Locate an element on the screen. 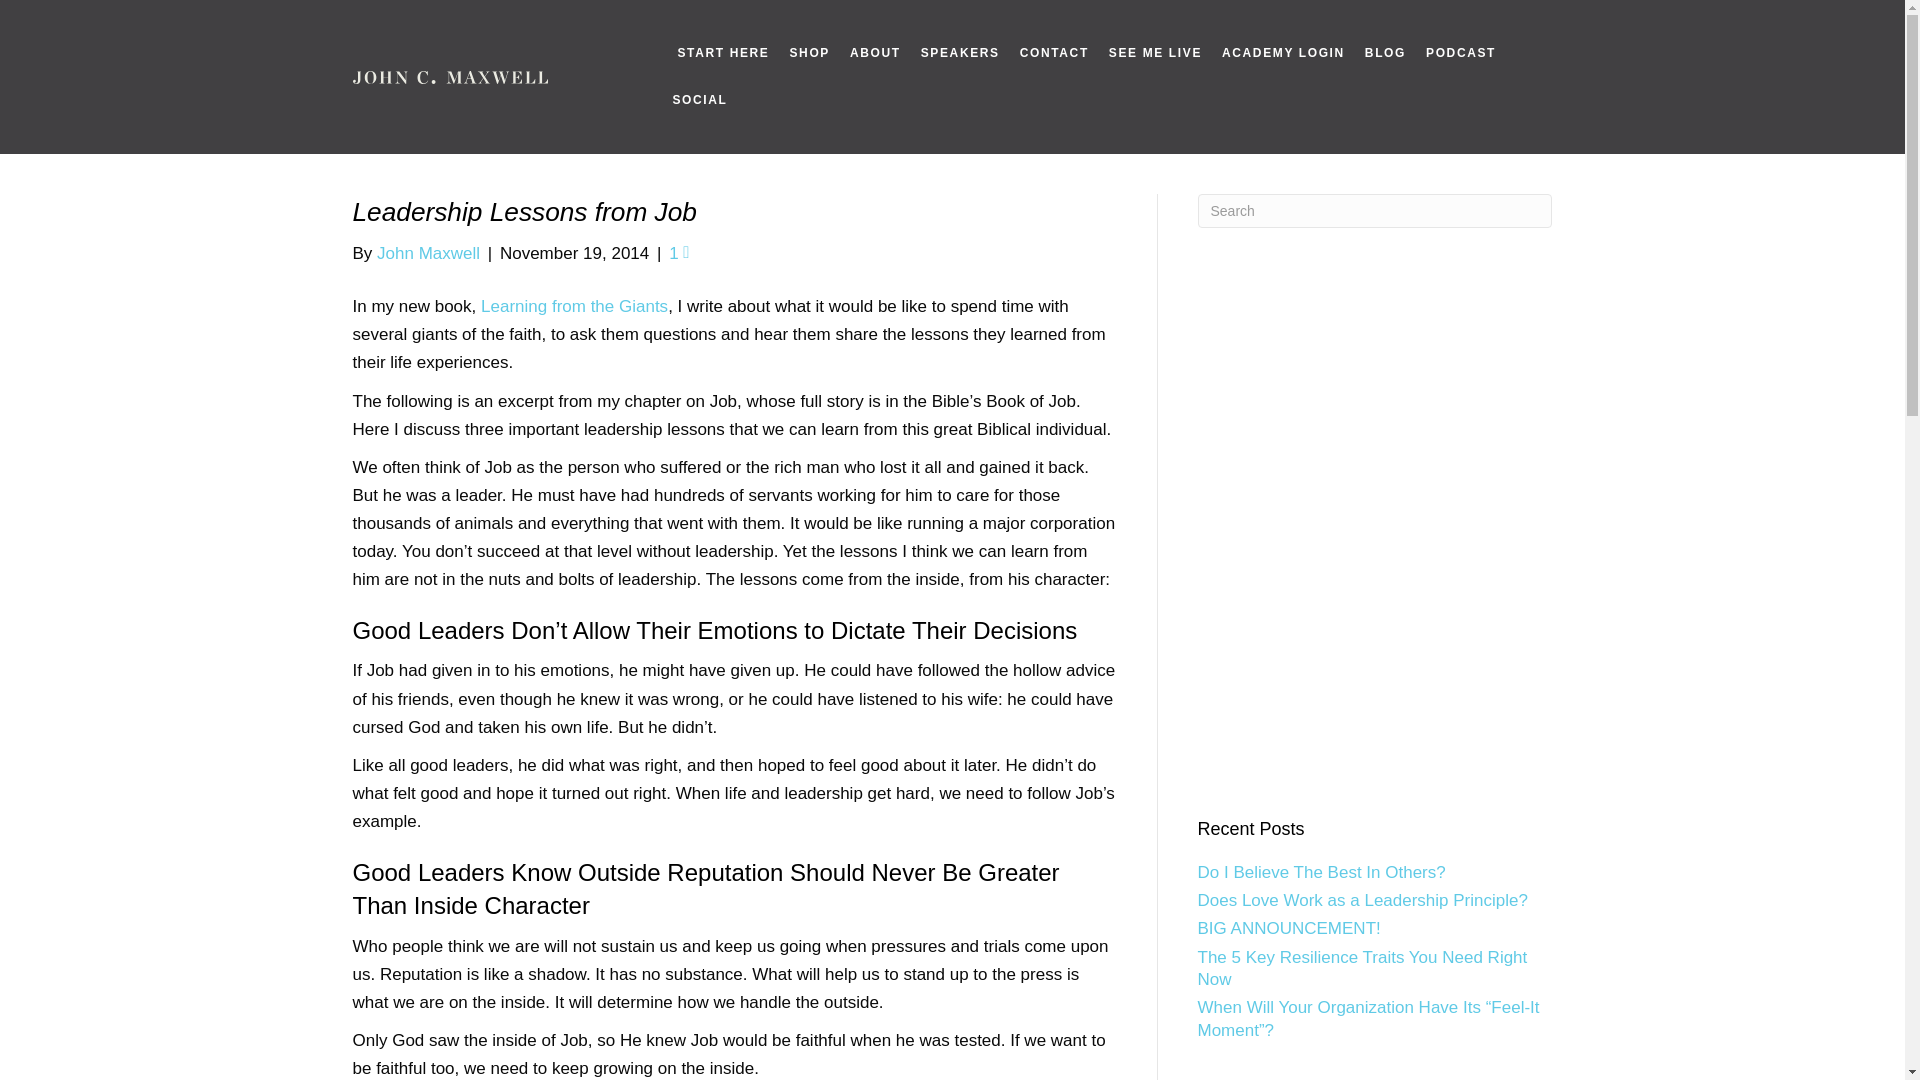 Image resolution: width=1920 pixels, height=1080 pixels. SOCIAL is located at coordinates (700, 100).